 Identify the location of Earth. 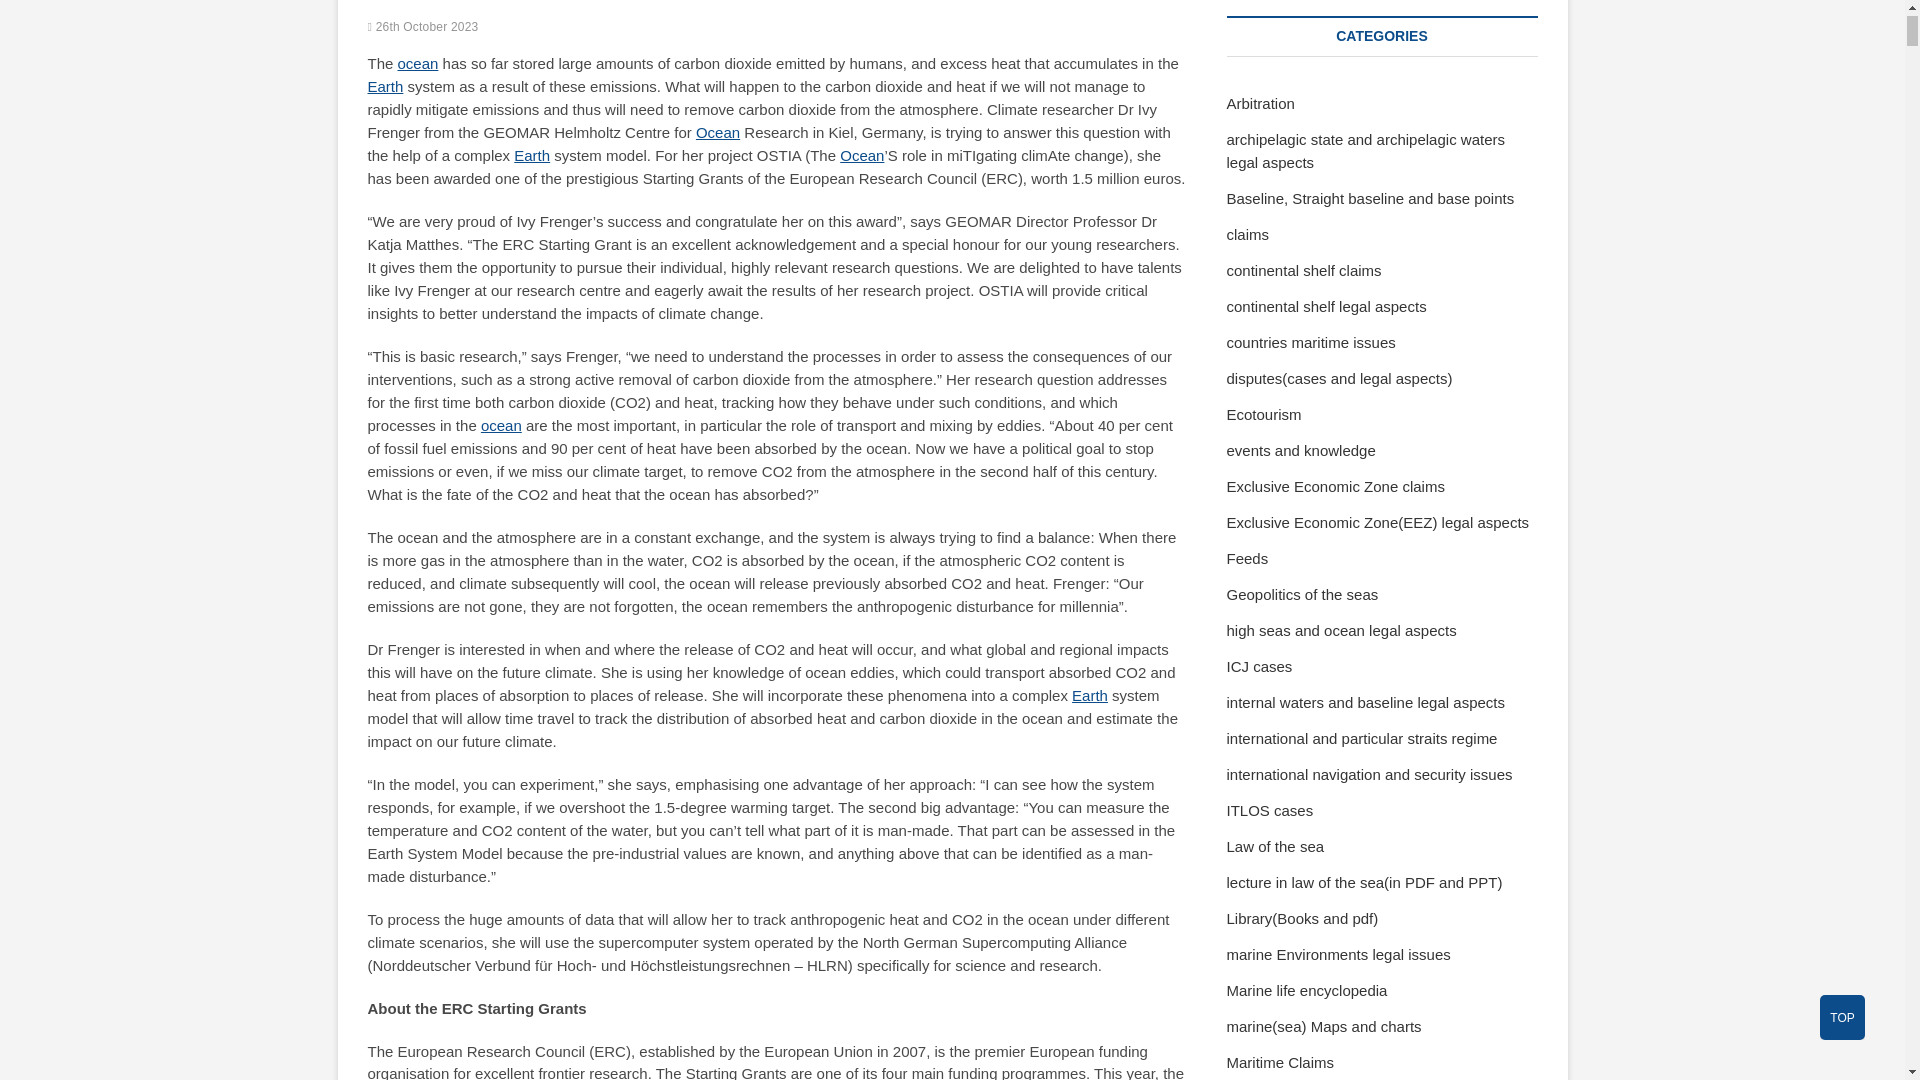
(1089, 695).